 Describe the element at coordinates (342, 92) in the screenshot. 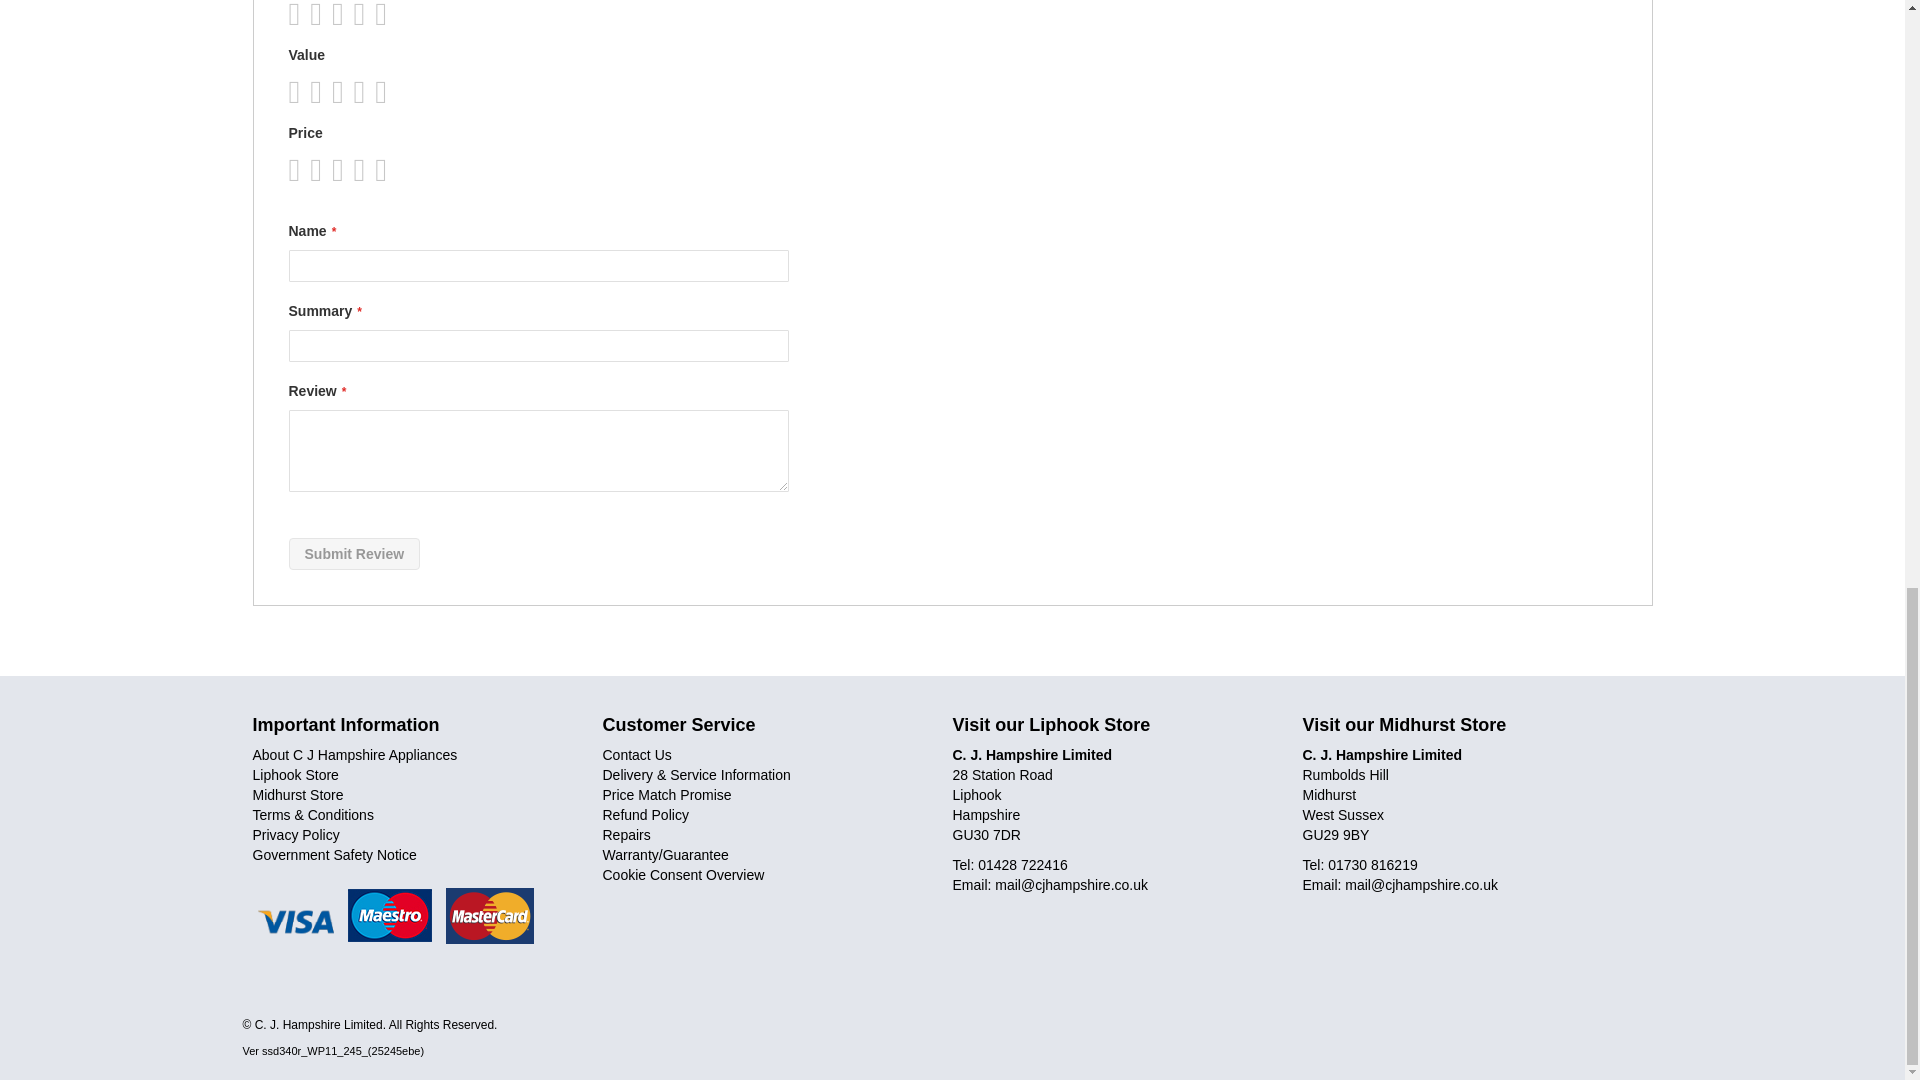

I see `5 stars` at that location.